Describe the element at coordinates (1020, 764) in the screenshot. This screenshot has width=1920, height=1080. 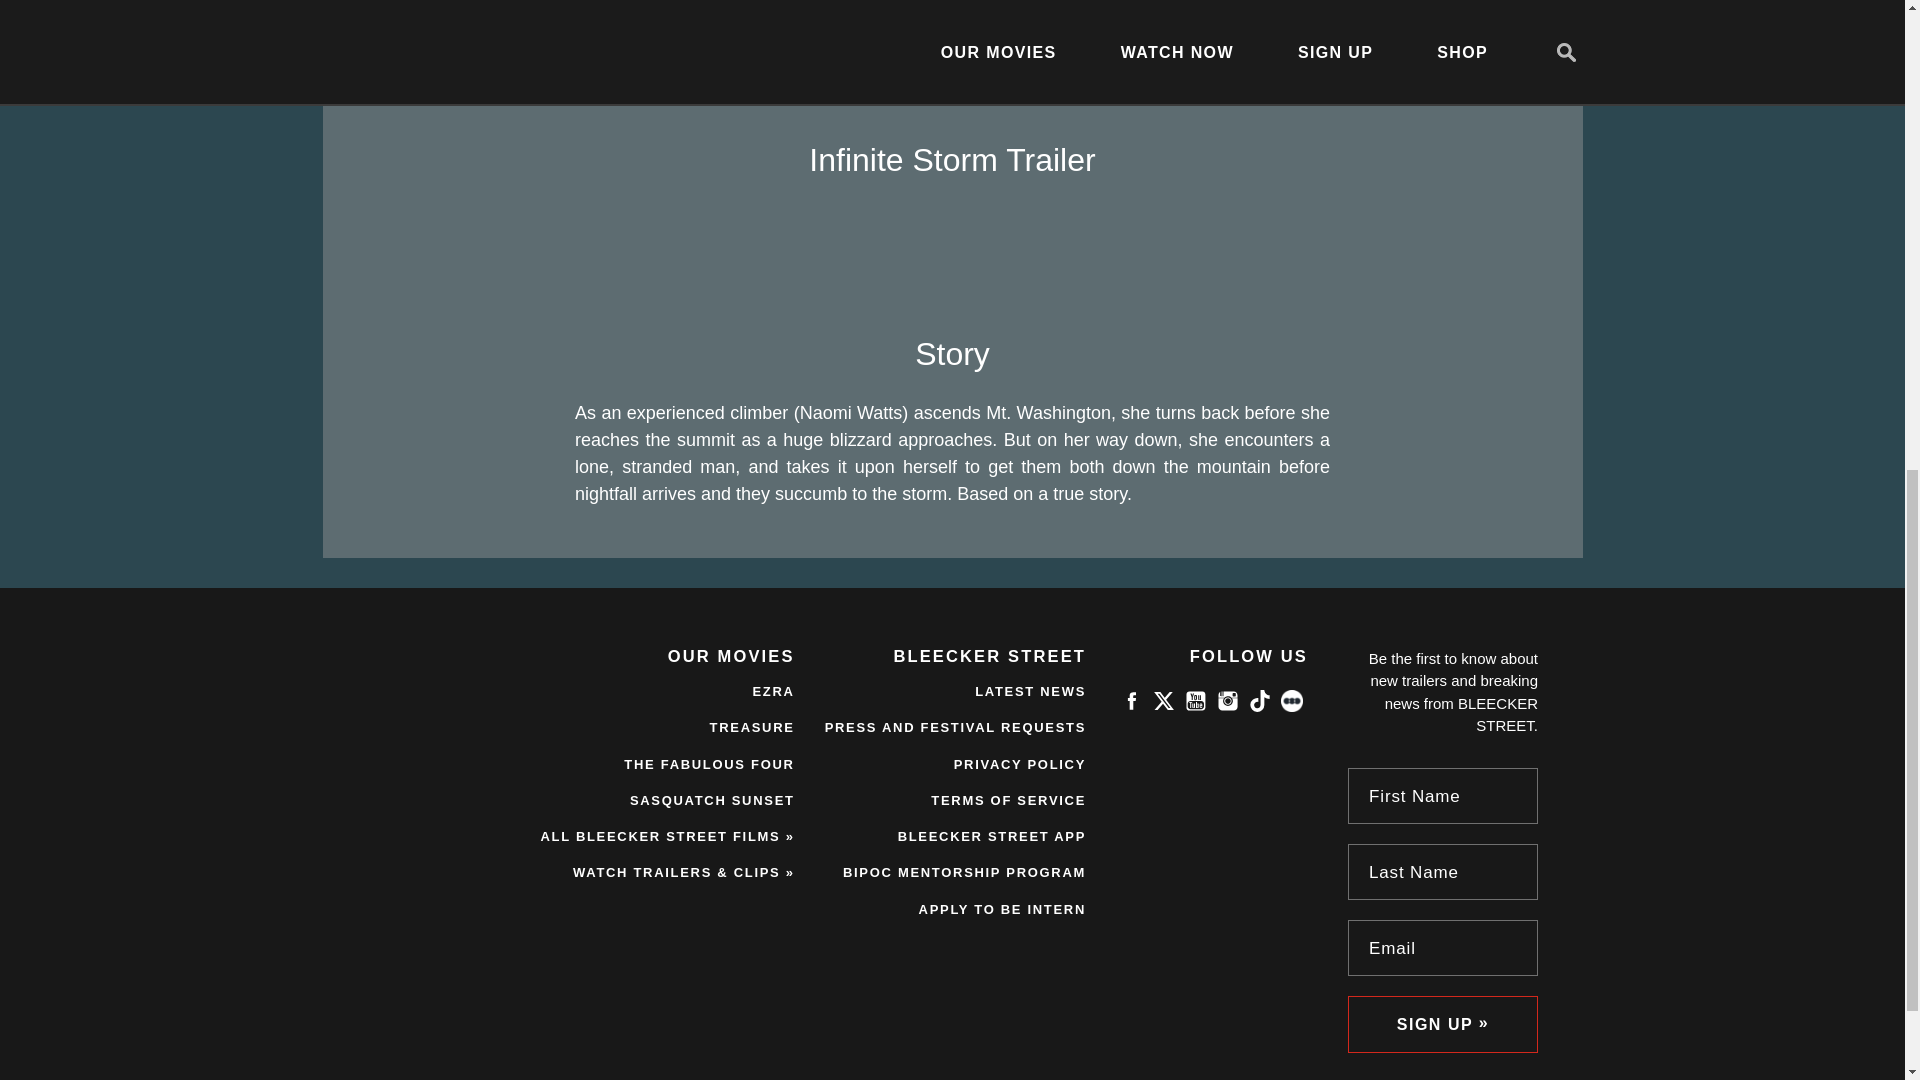
I see `PRIVACY POLICY` at that location.